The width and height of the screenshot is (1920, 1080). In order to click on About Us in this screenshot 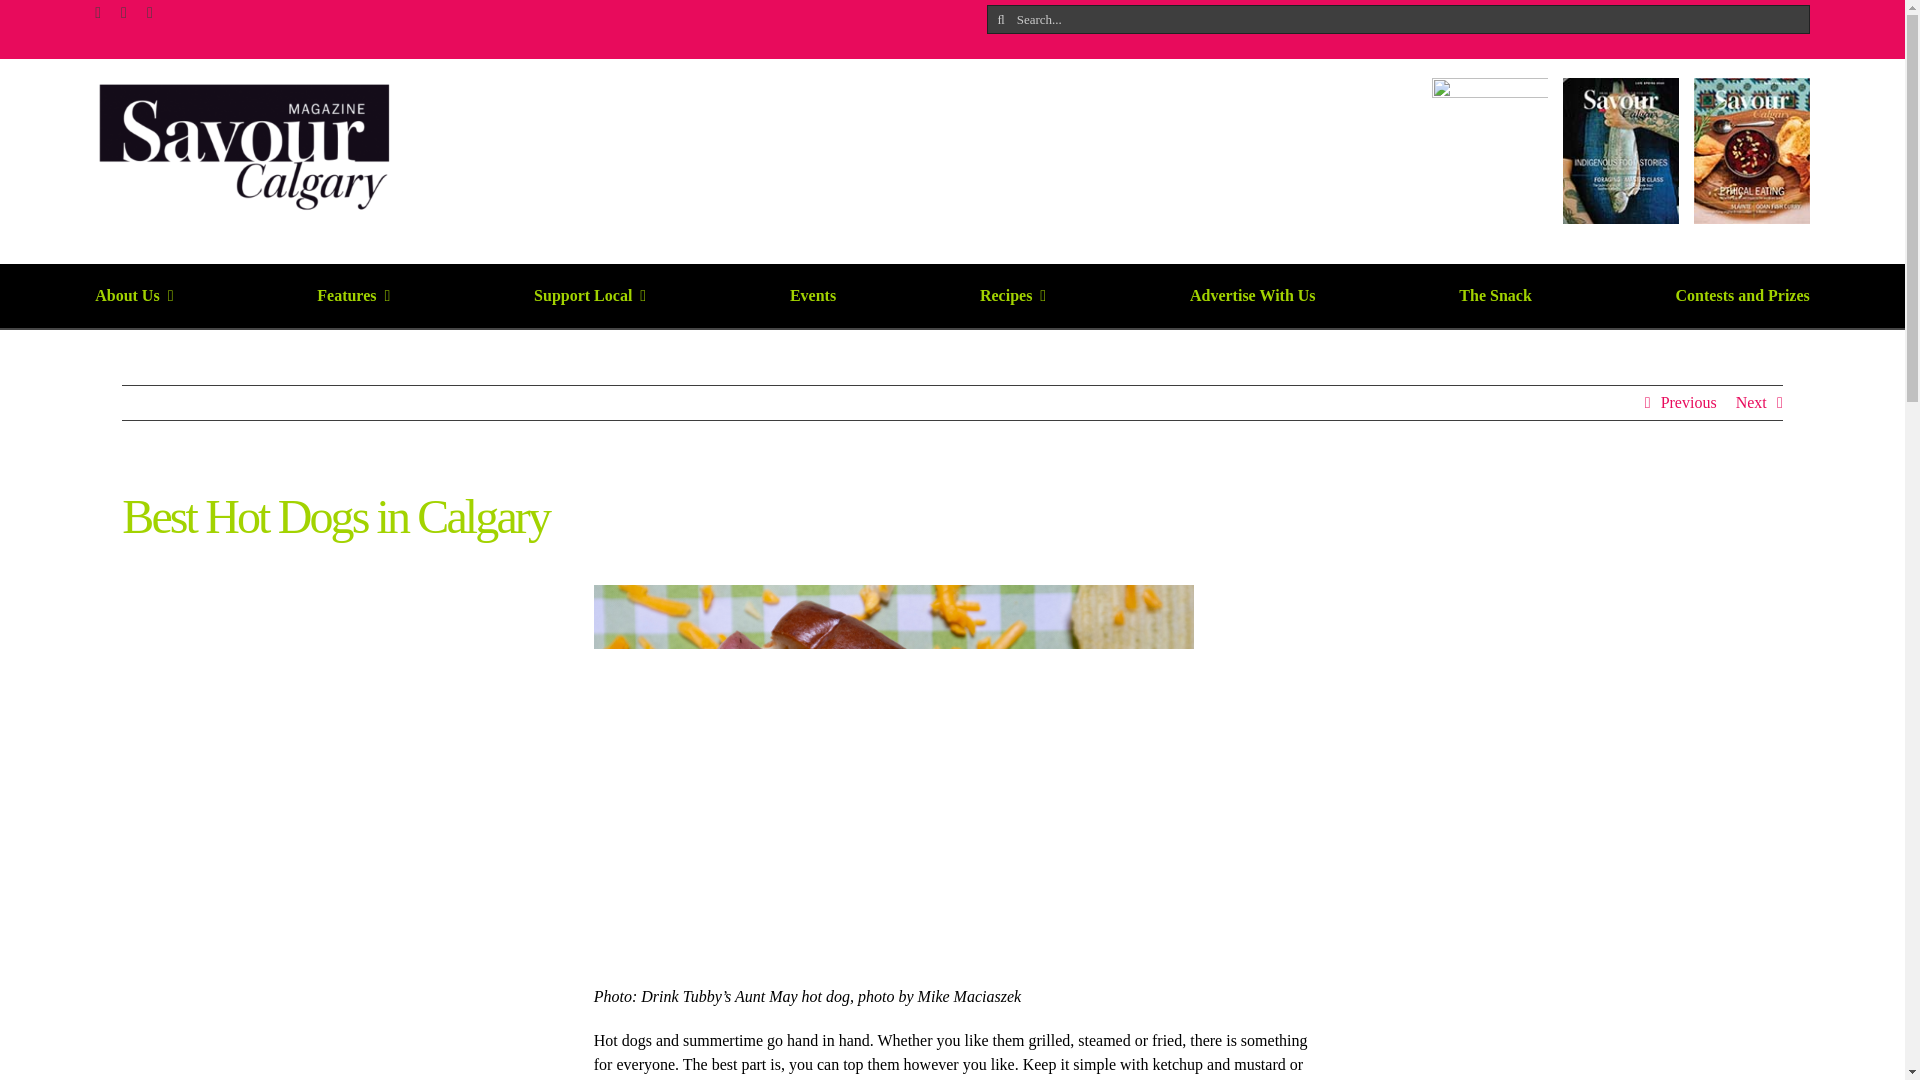, I will do `click(133, 296)`.